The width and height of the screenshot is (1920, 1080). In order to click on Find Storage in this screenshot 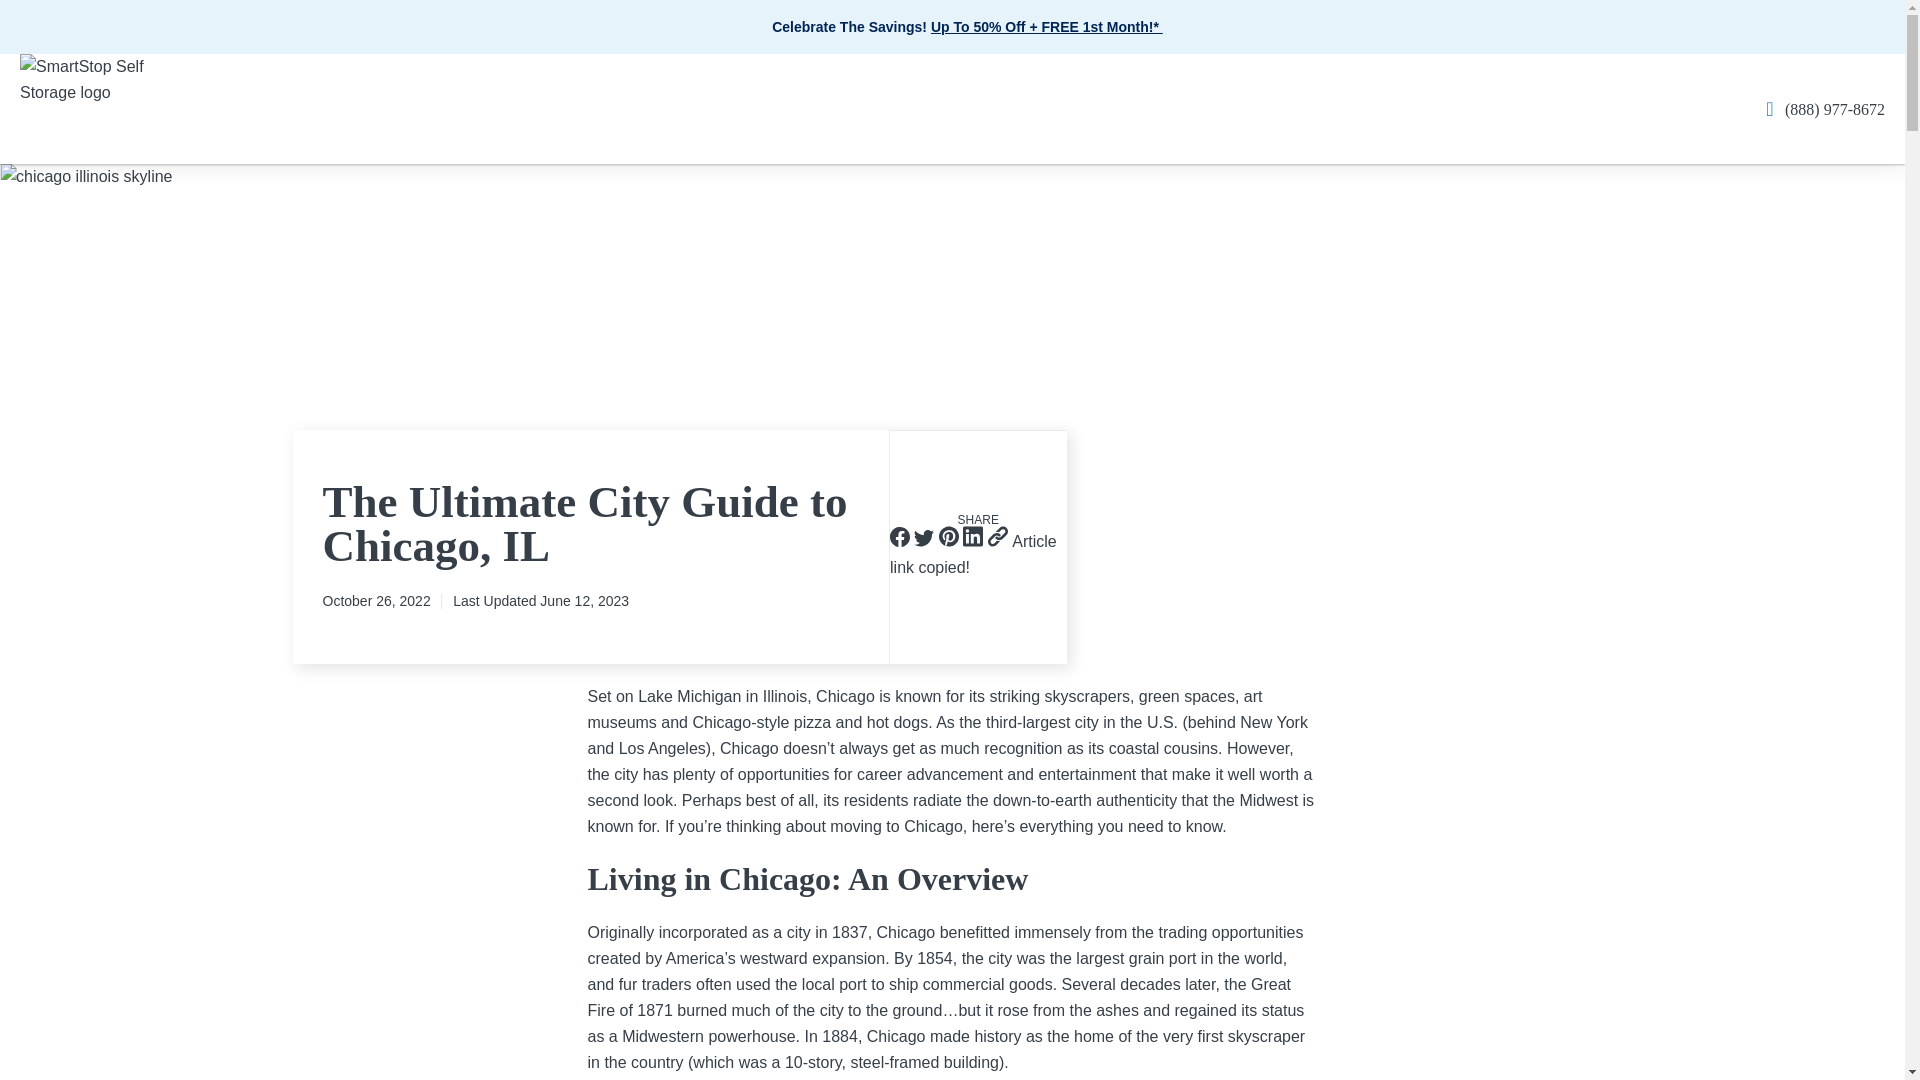, I will do `click(1047, 26)`.